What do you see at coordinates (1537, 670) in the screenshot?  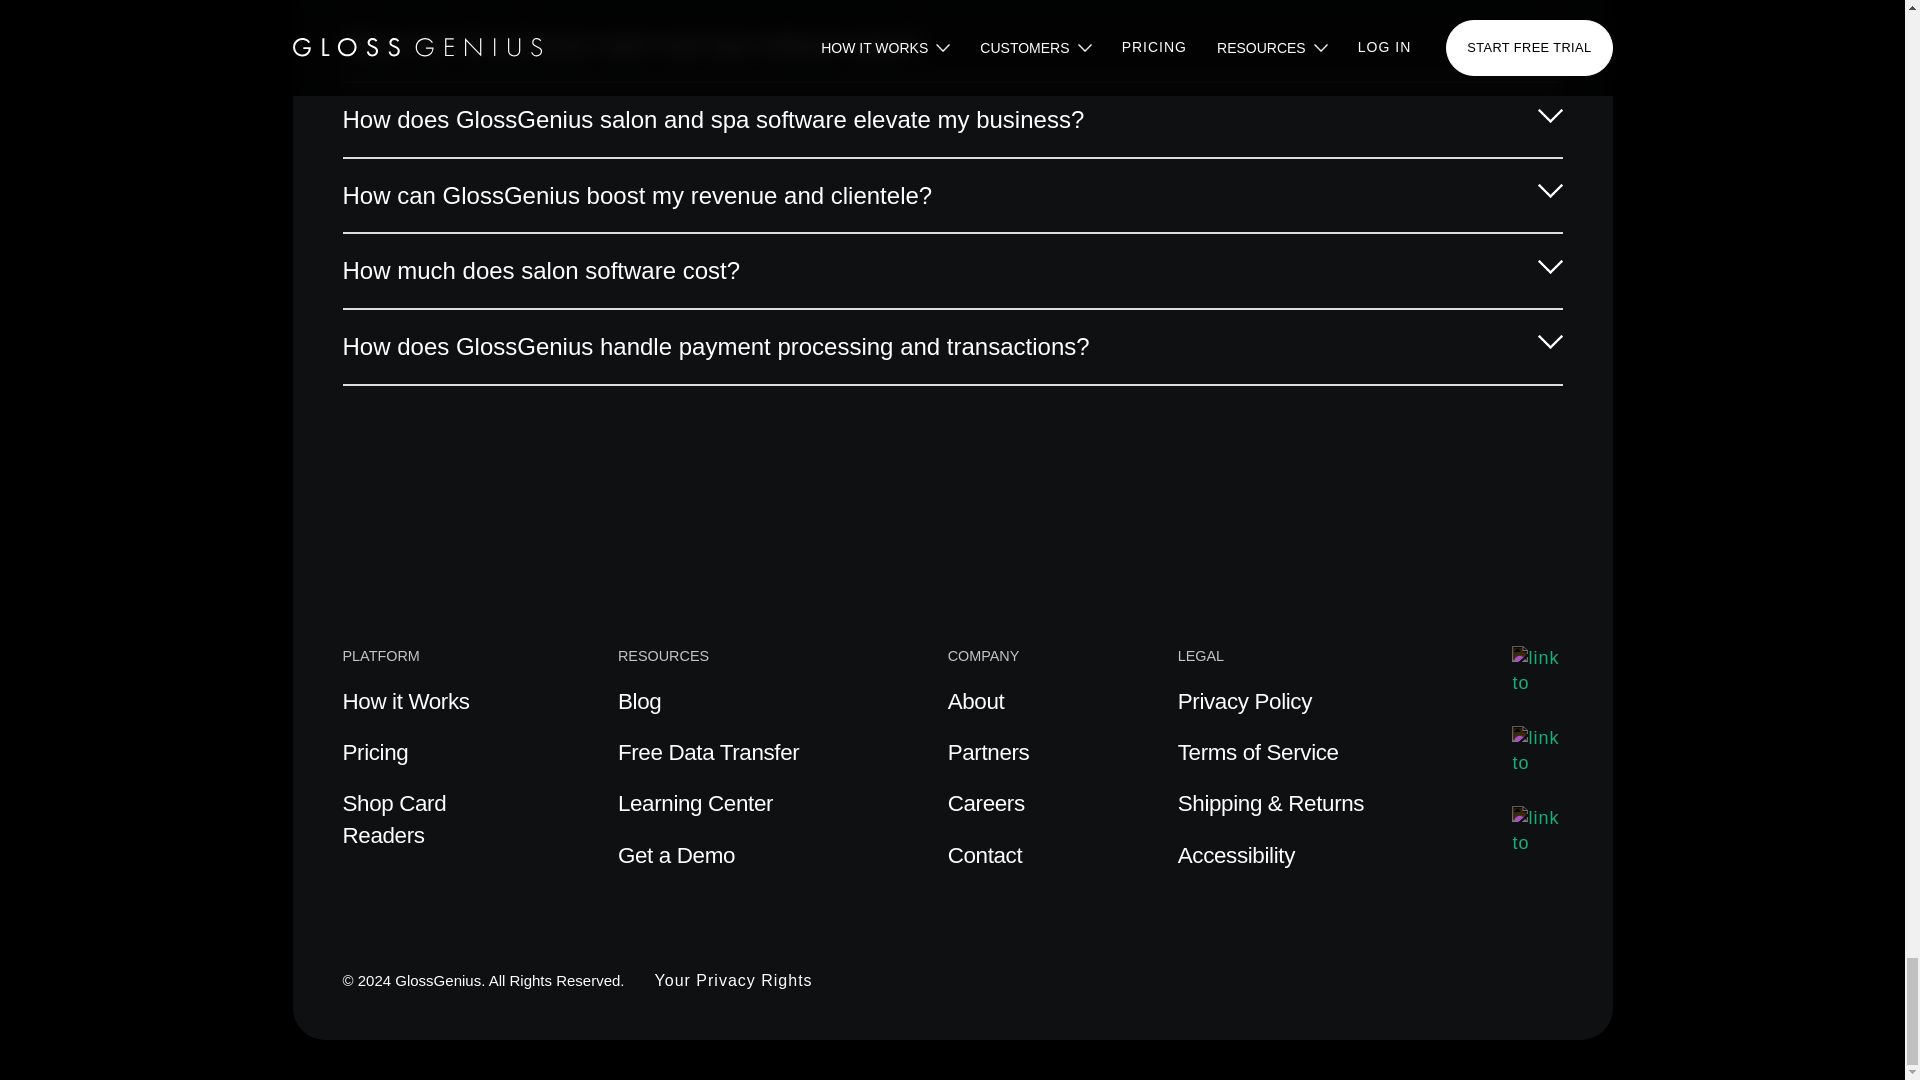 I see `GlossGenius X Twitter` at bounding box center [1537, 670].